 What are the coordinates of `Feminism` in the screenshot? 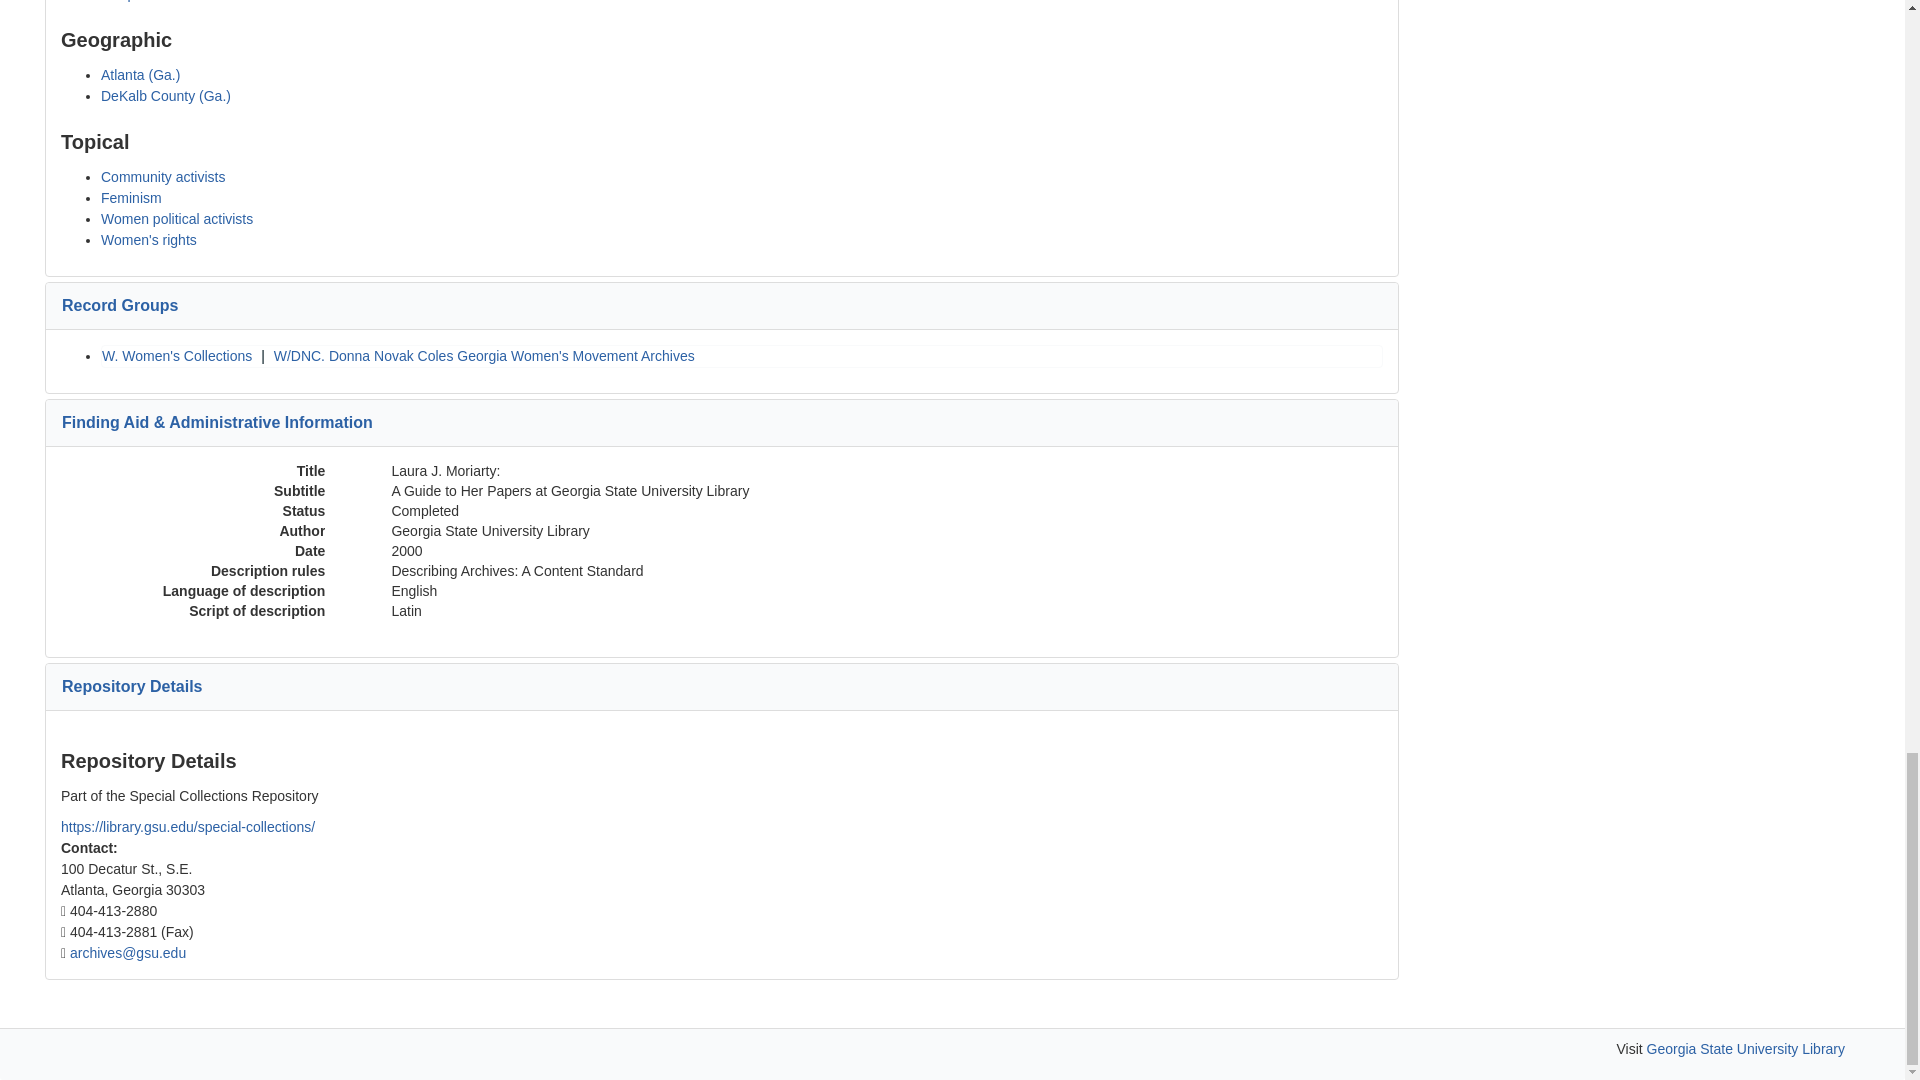 It's located at (131, 198).